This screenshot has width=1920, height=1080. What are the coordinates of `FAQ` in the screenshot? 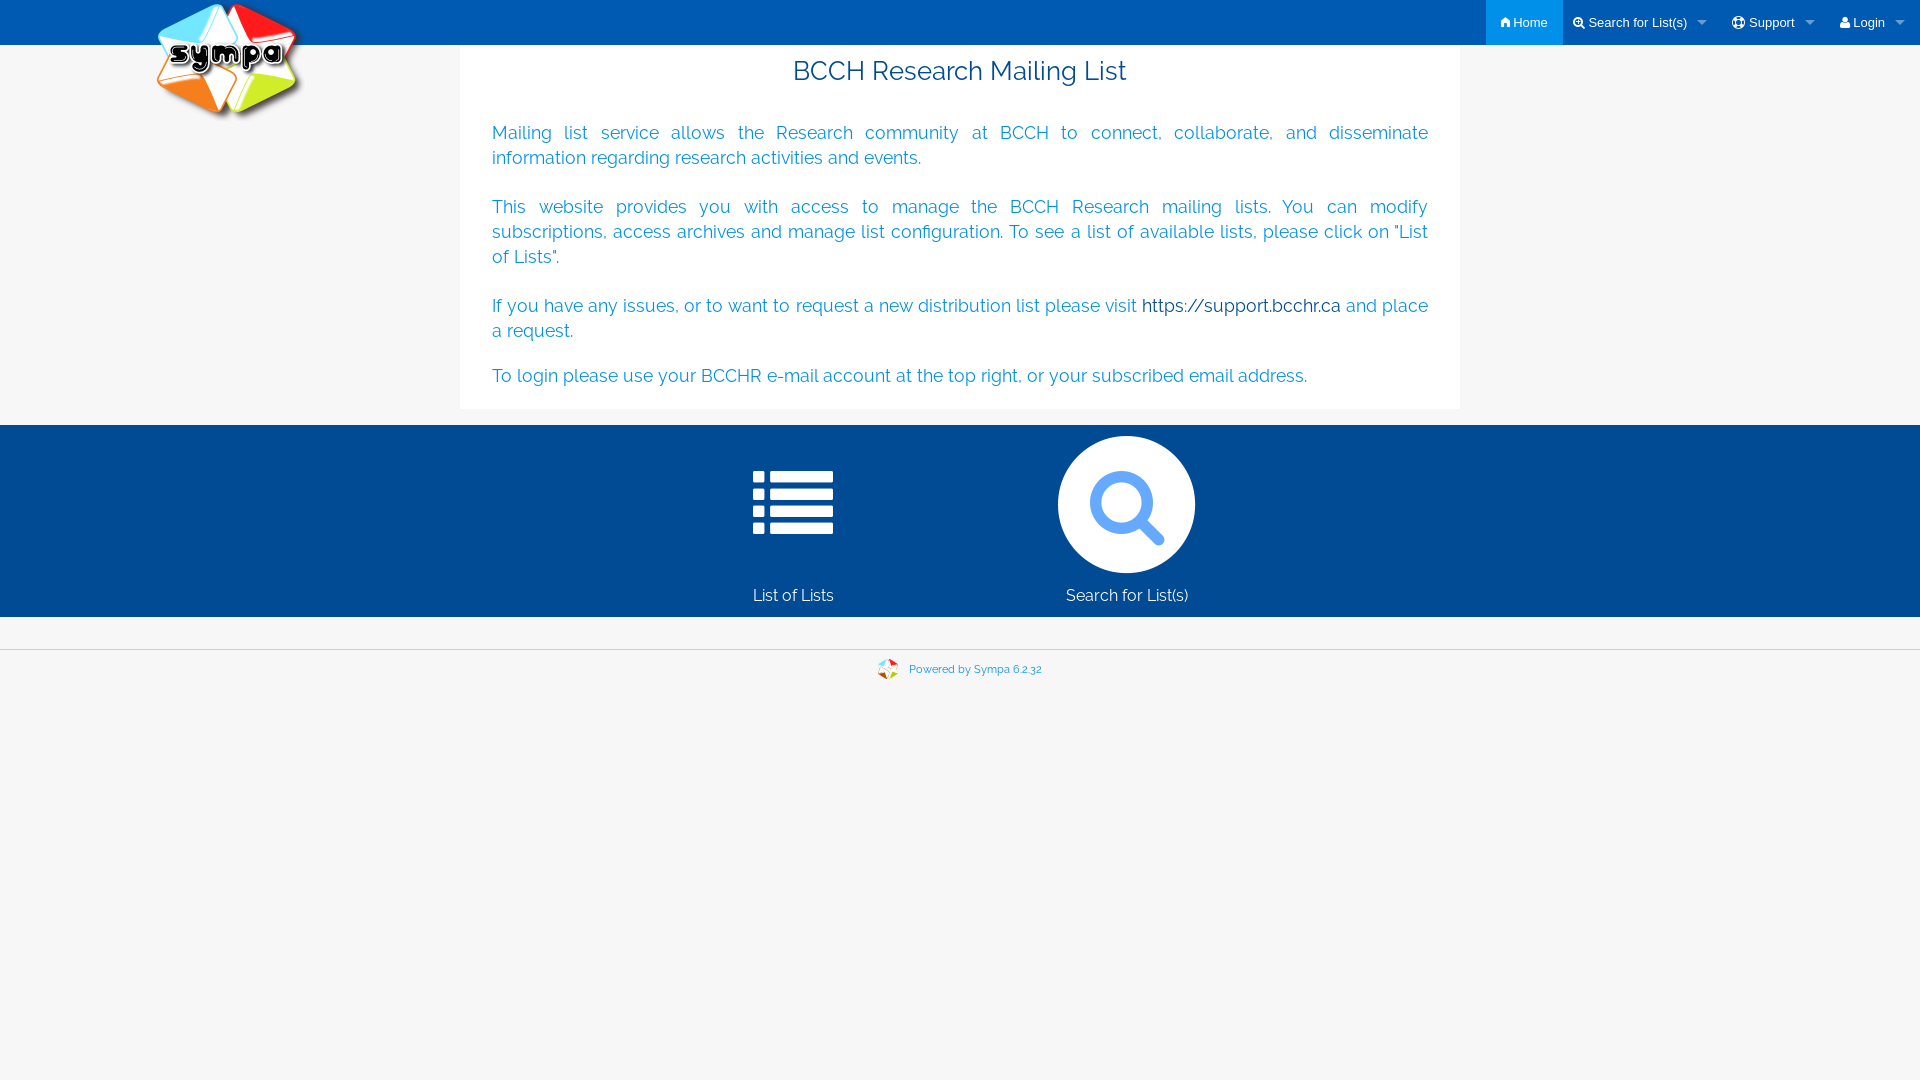 It's located at (1776, 112).